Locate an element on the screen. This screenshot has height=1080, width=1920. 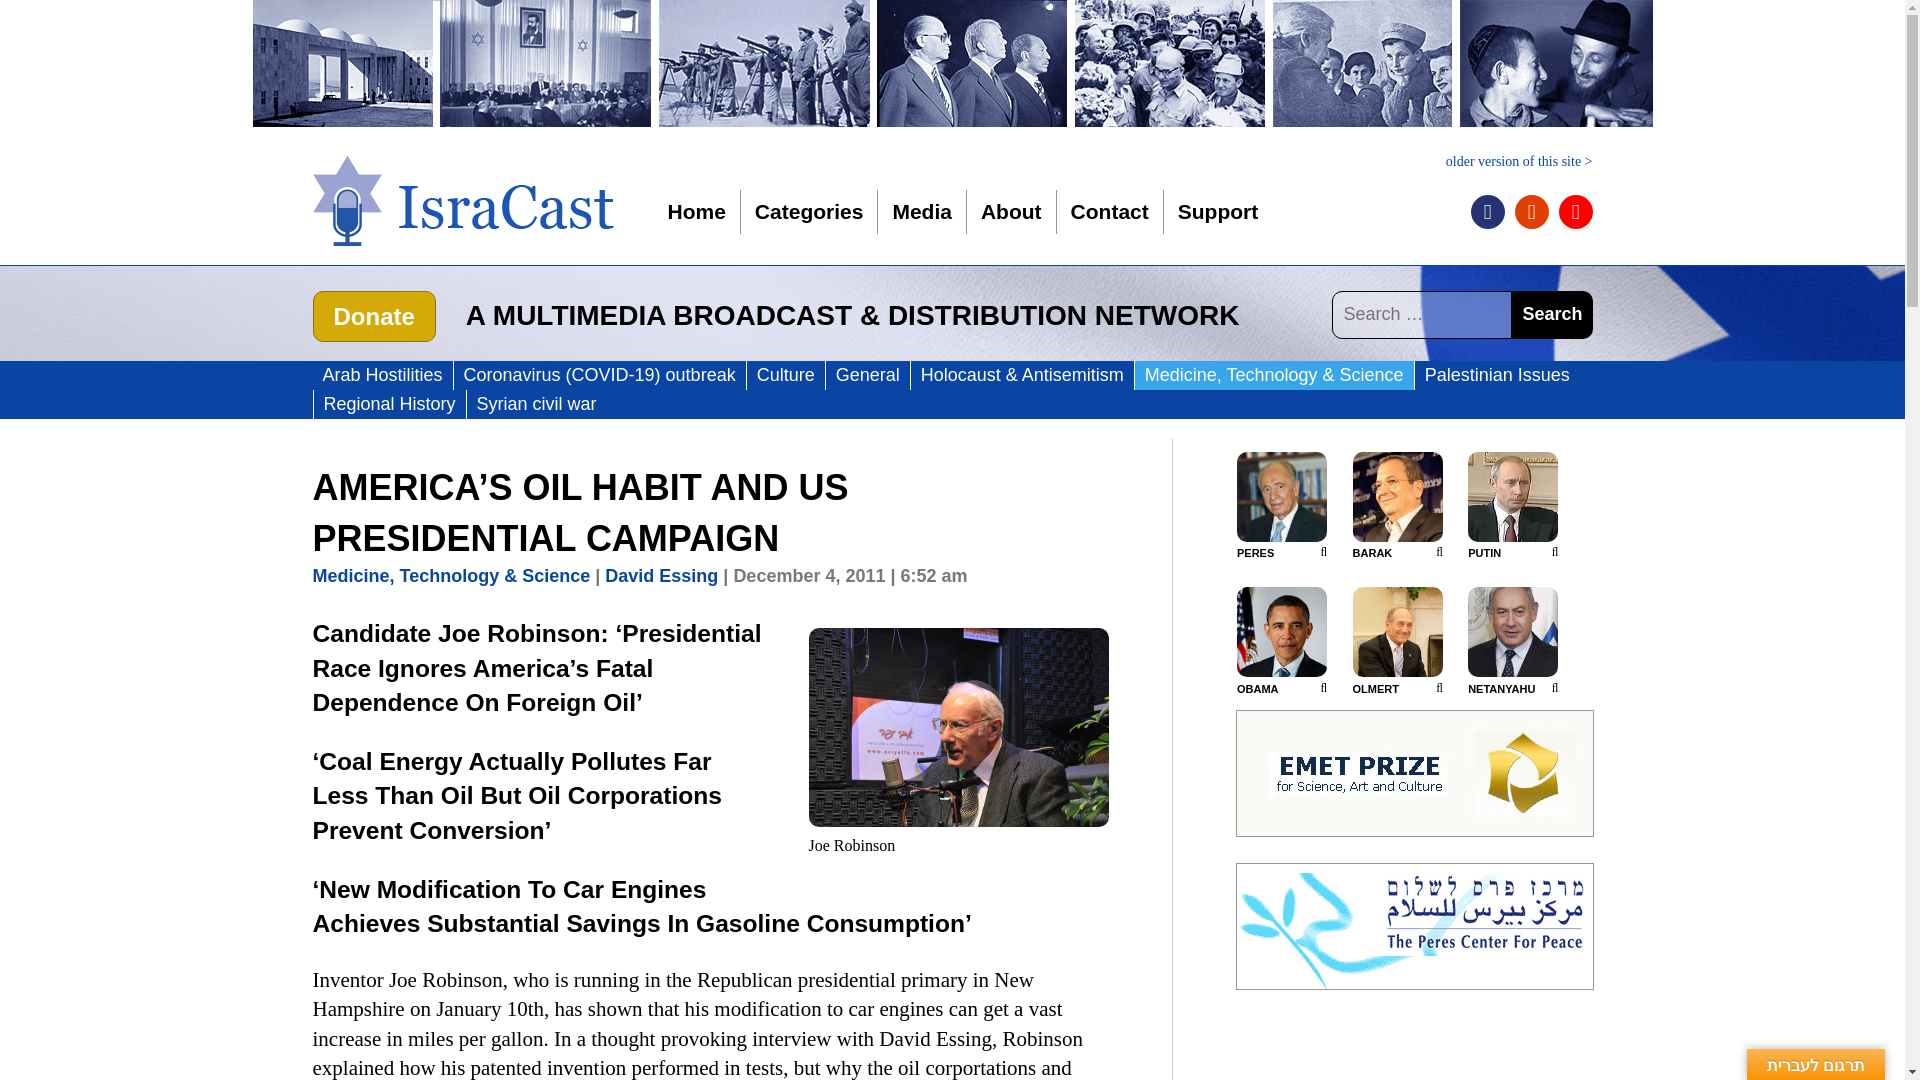
Categories is located at coordinates (810, 212).